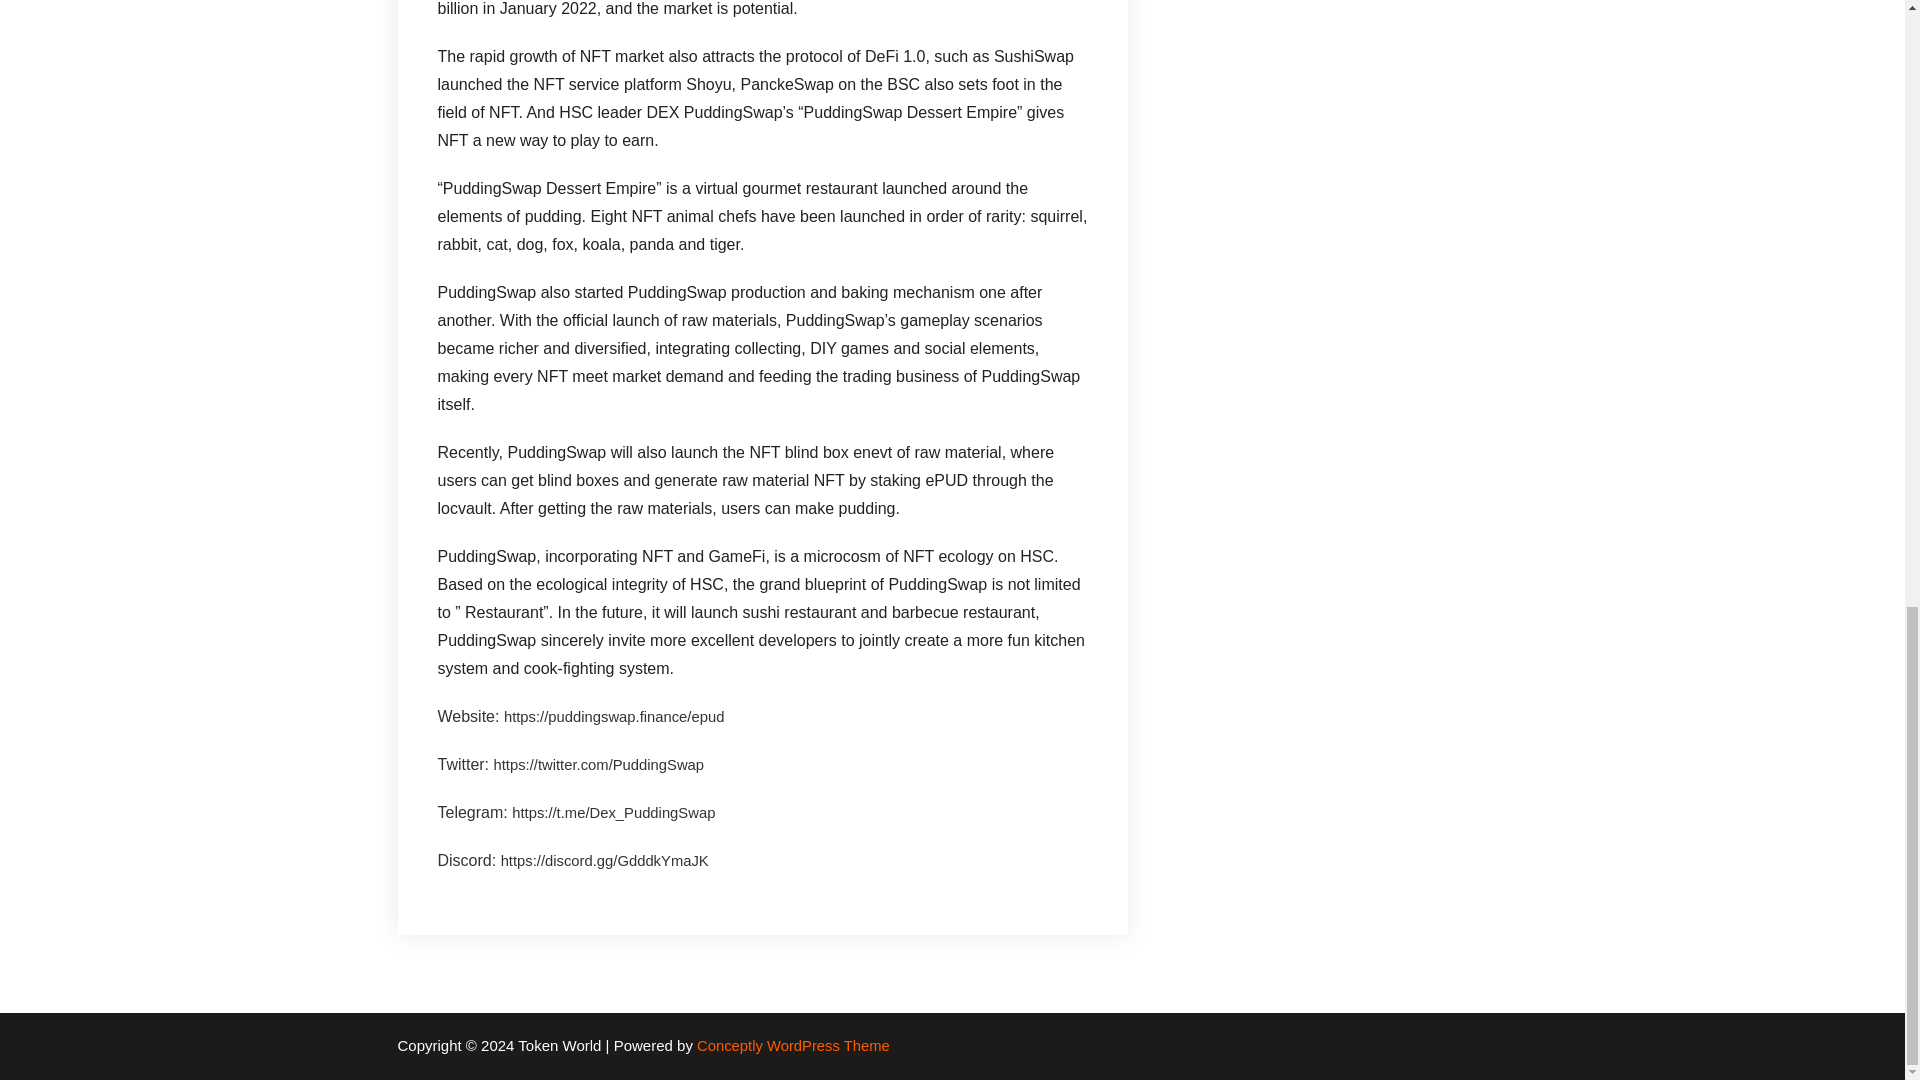  Describe the element at coordinates (793, 1046) in the screenshot. I see `Conceptly WordPress Theme` at that location.